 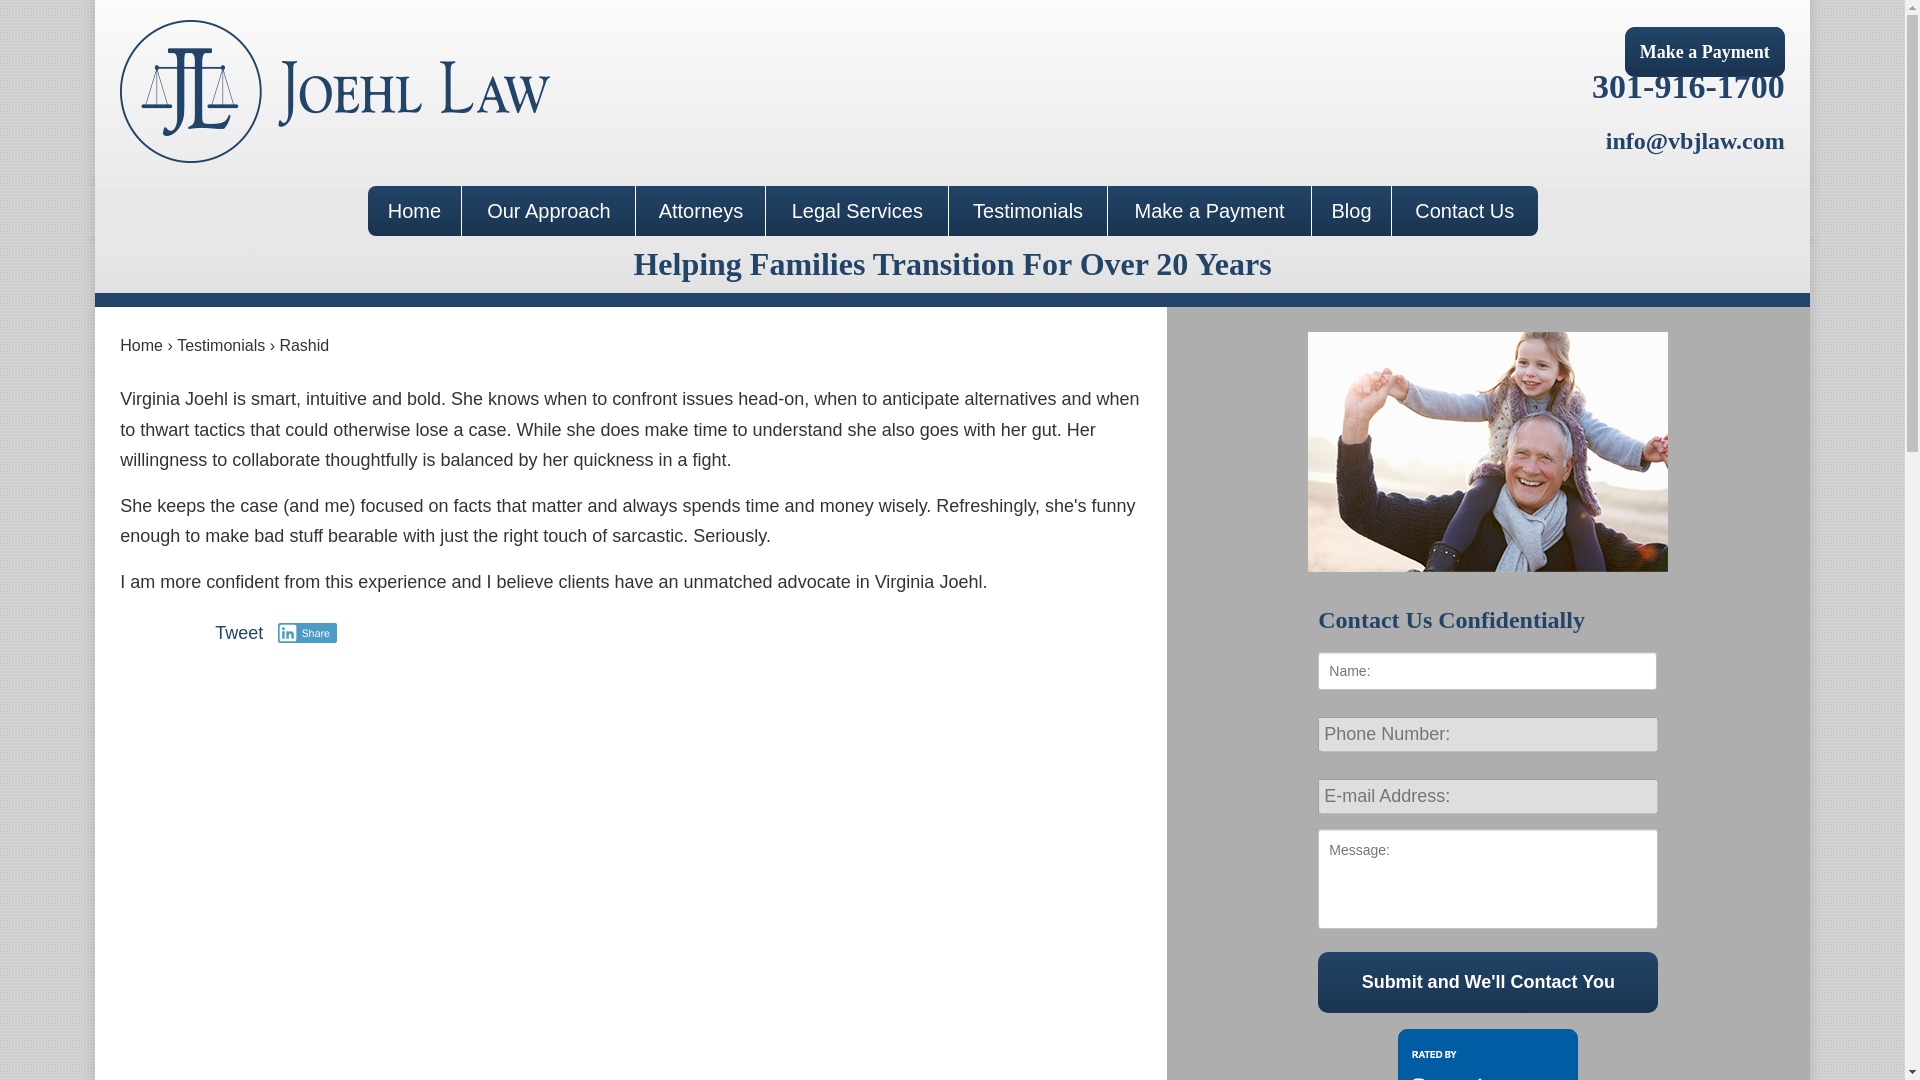 I want to click on Email, so click(x=1695, y=141).